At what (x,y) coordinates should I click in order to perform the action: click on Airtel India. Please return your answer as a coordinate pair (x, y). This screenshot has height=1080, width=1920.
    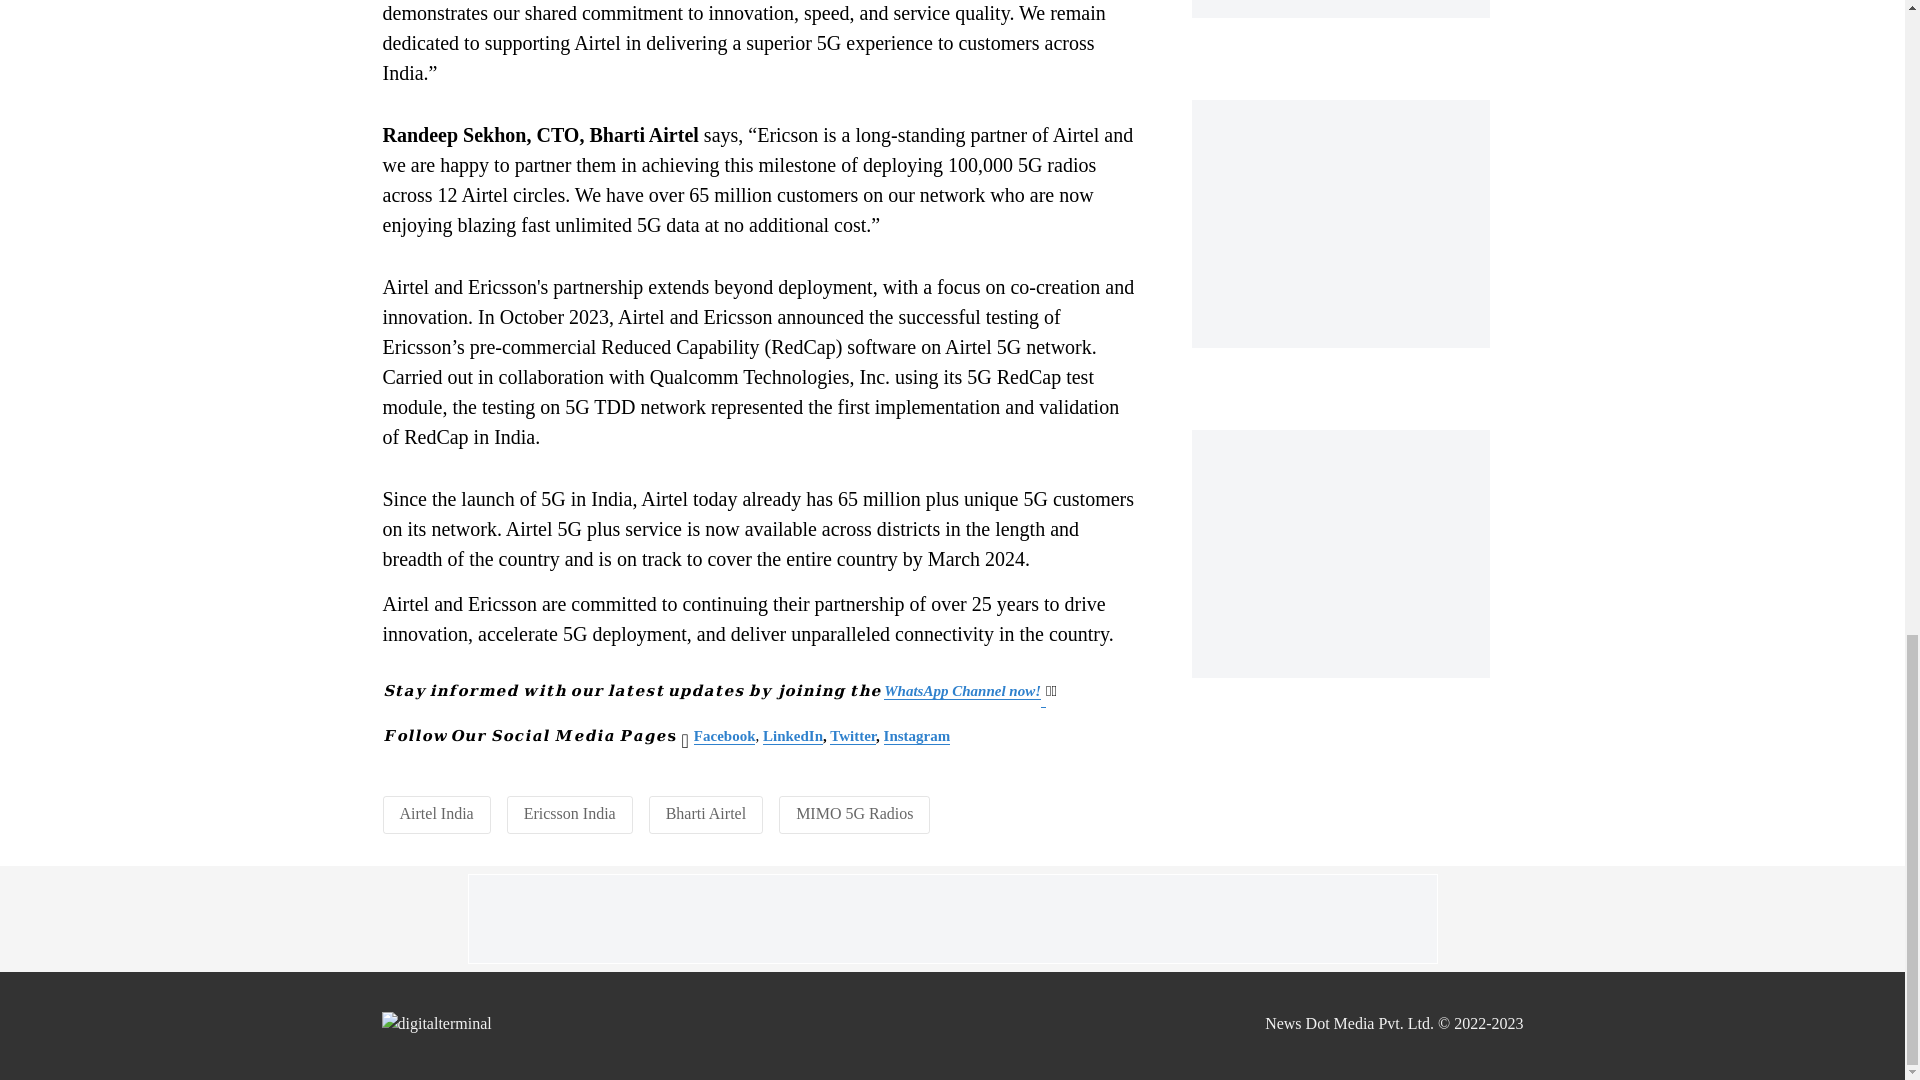
    Looking at the image, I should click on (436, 812).